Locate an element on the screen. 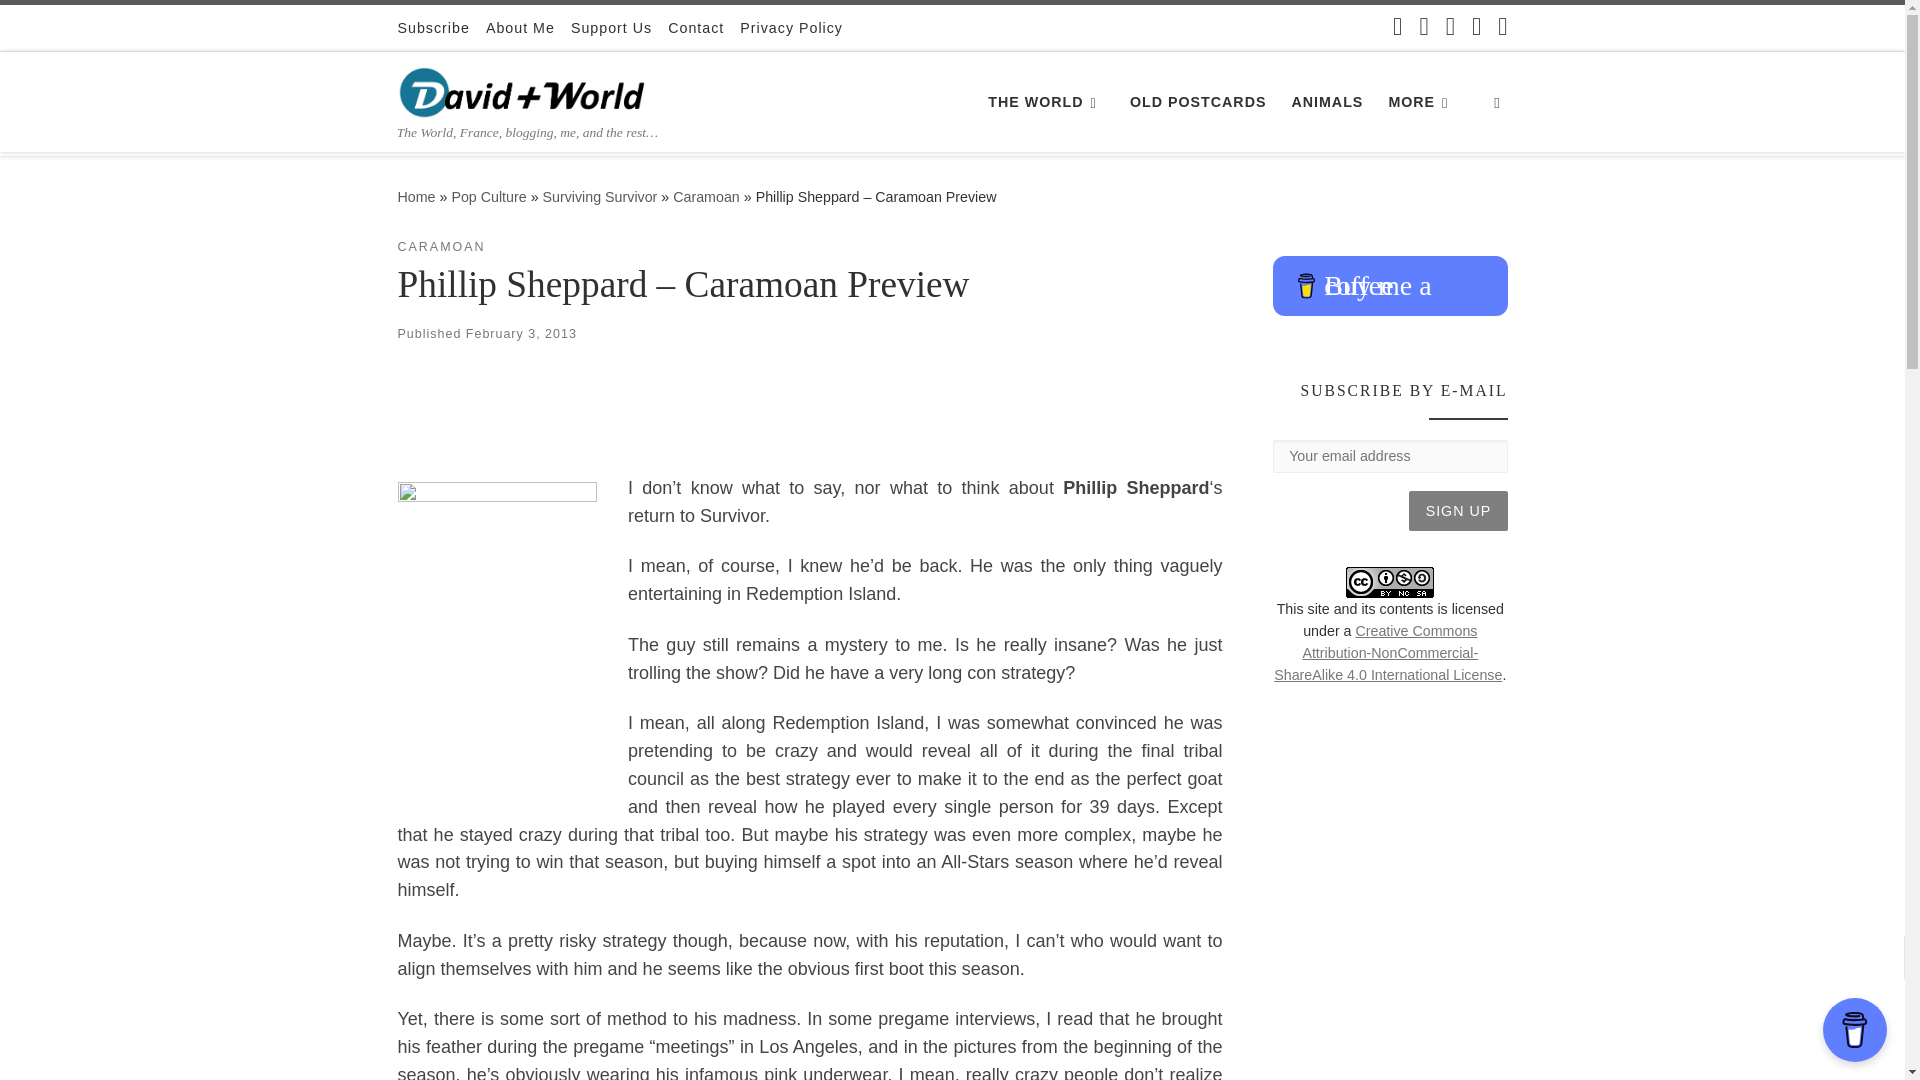  Pop Culture is located at coordinates (488, 197).